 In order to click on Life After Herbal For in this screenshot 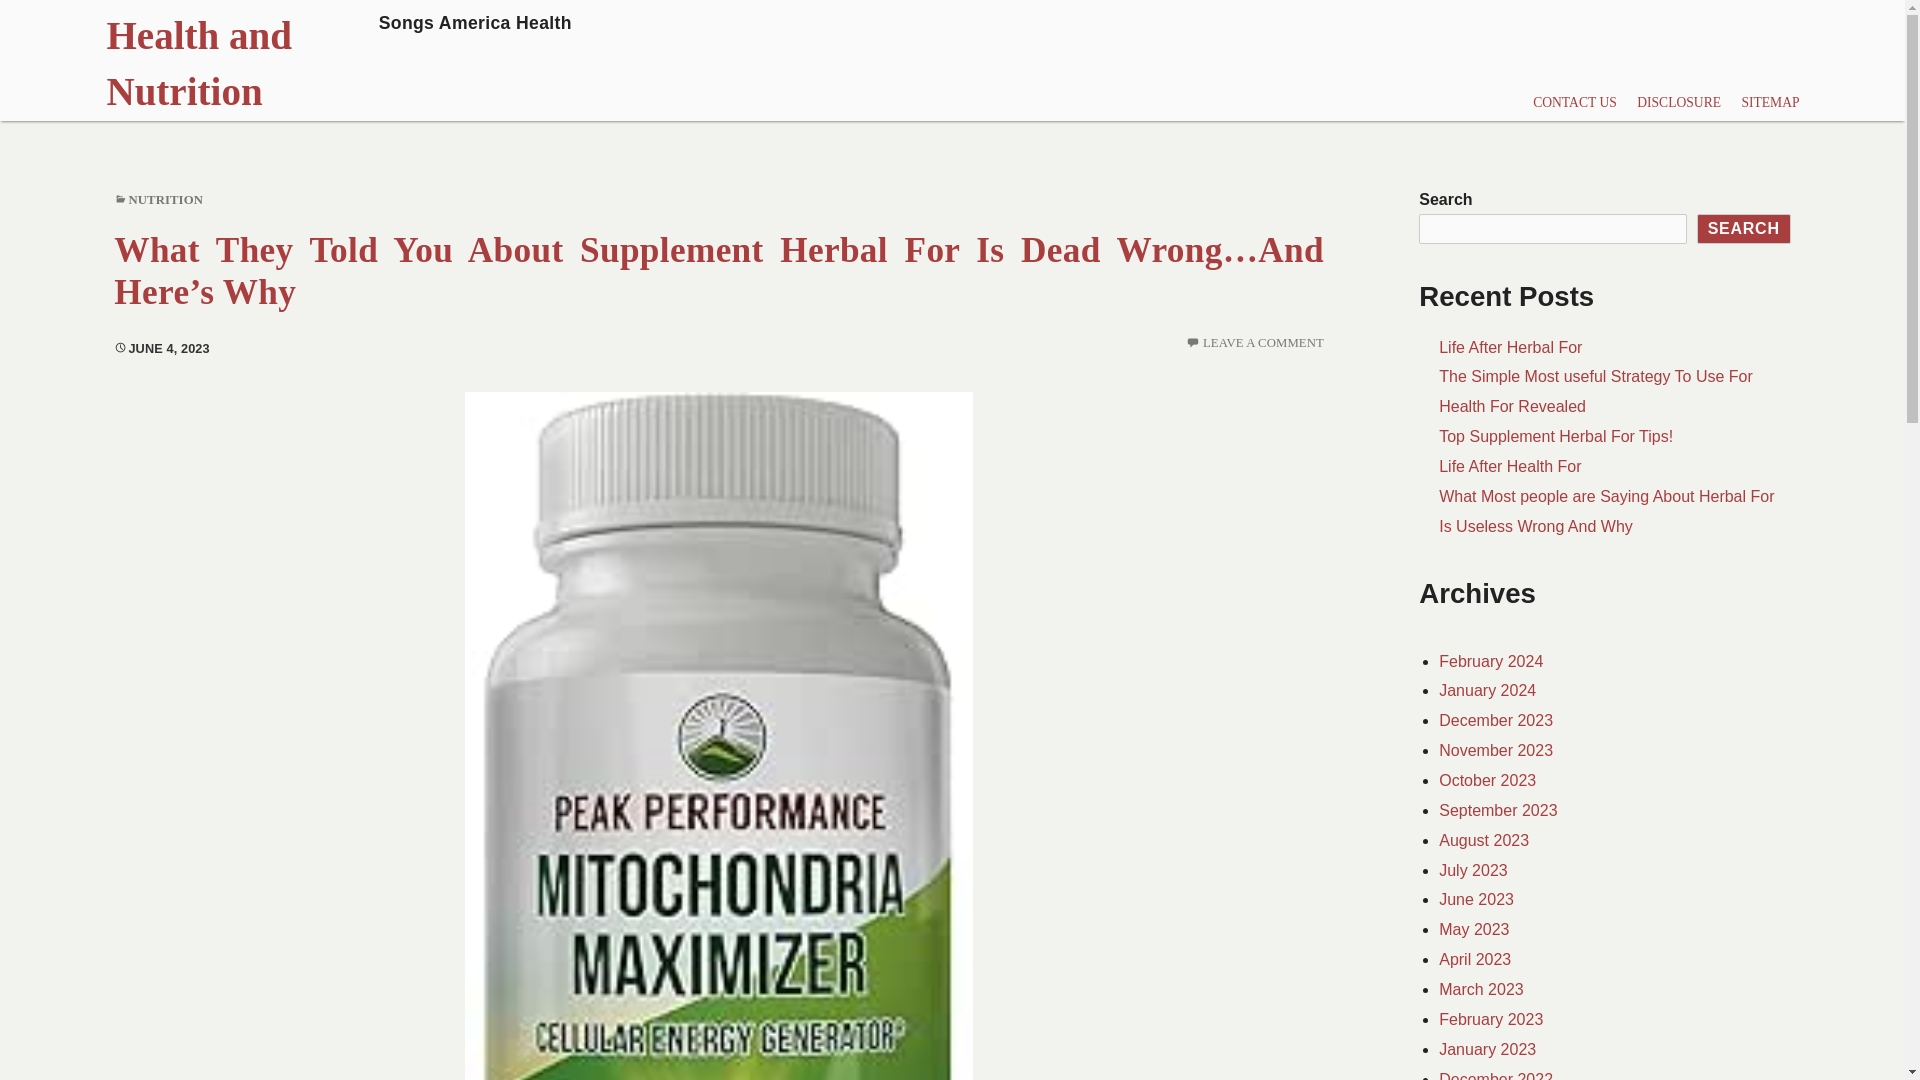, I will do `click(1510, 348)`.